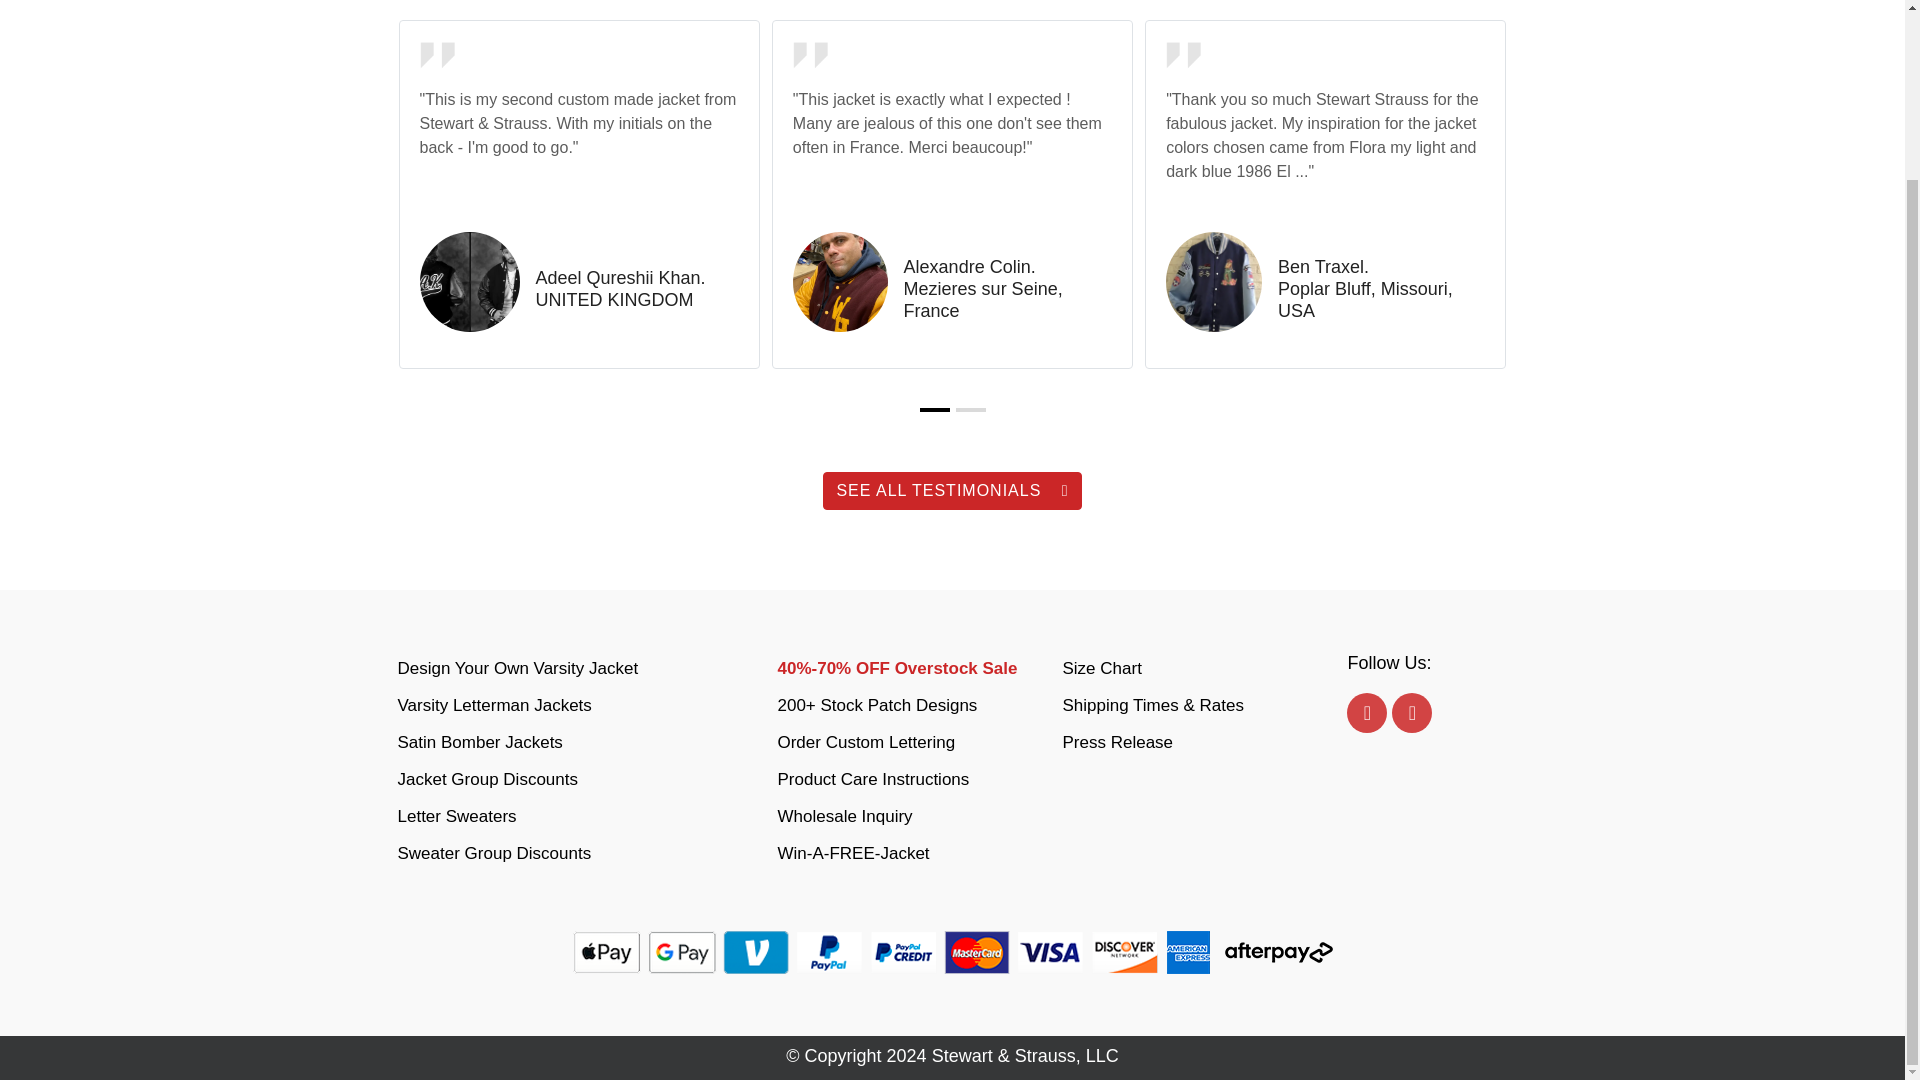 Image resolution: width=1920 pixels, height=1080 pixels. I want to click on Follow us on Instagram, so click(1412, 713).